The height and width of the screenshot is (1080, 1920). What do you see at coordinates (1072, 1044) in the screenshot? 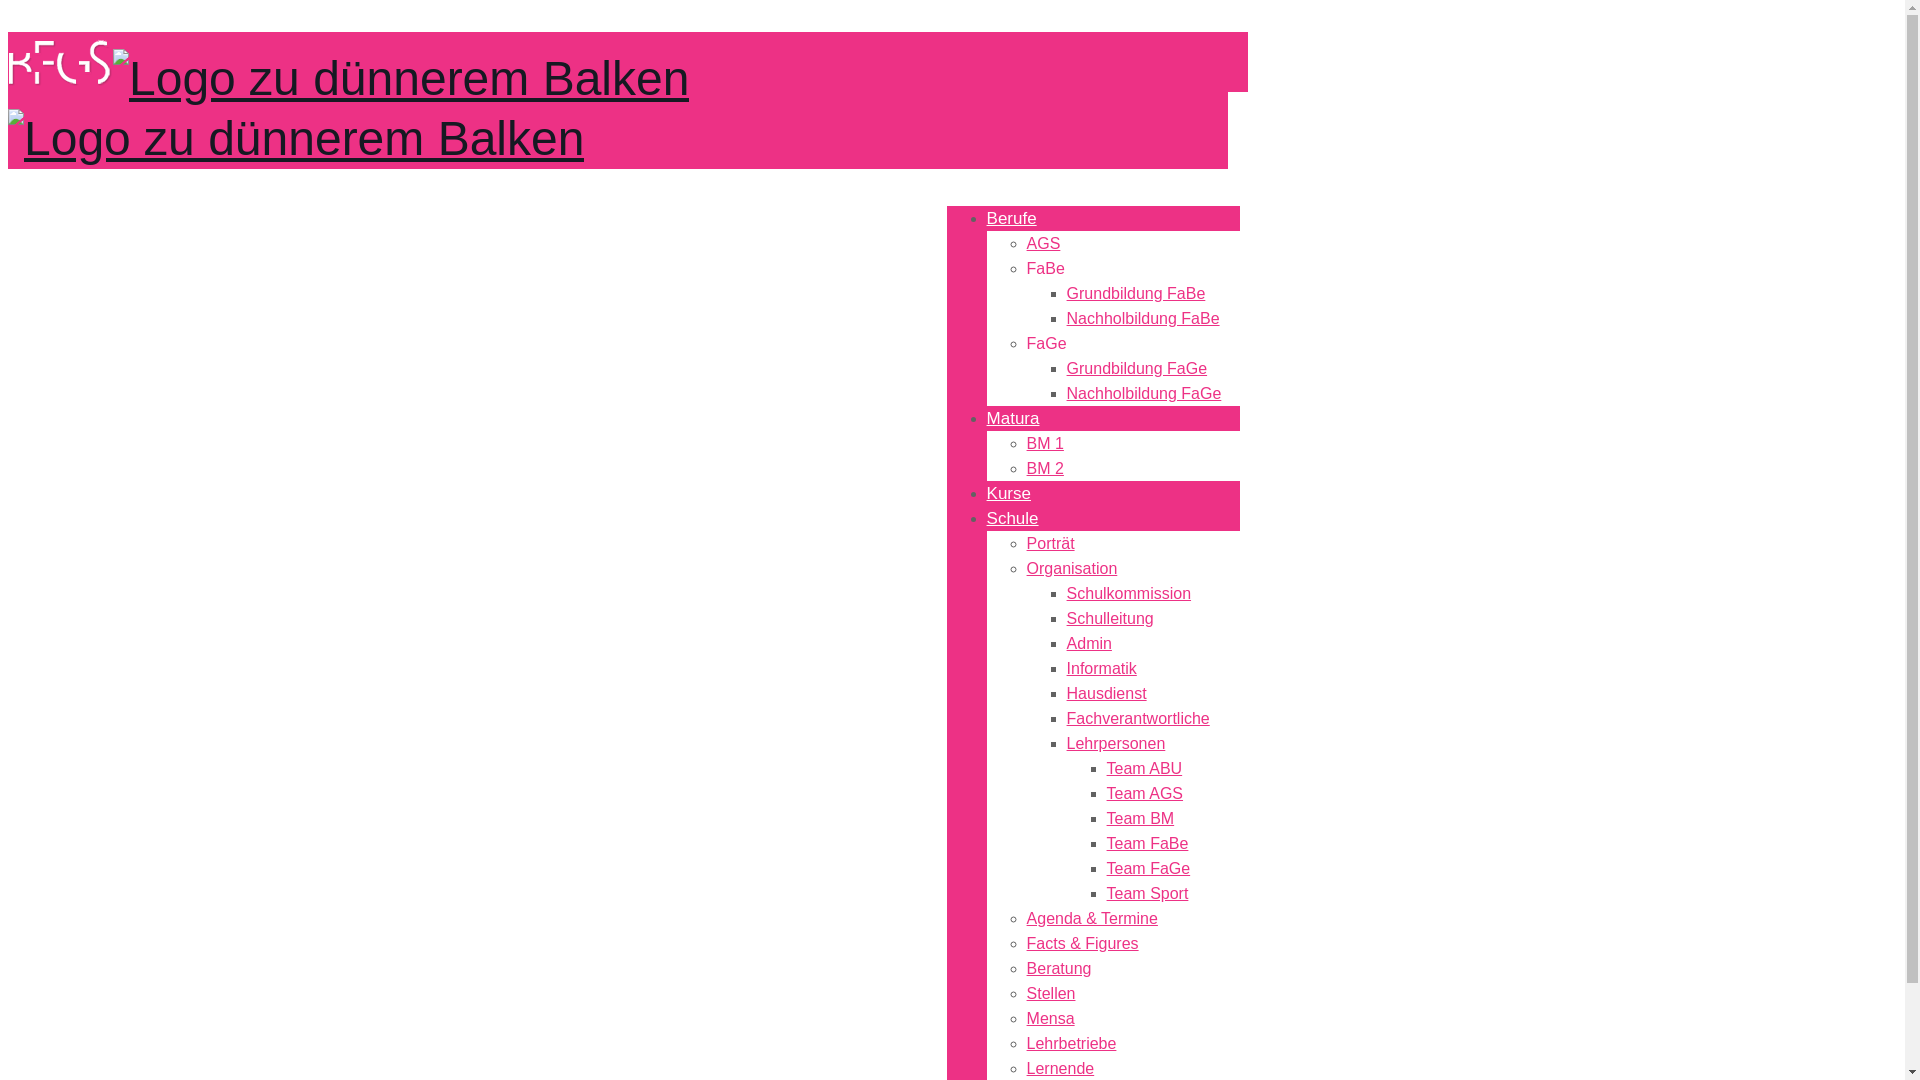
I see `Lehrbetriebe` at bounding box center [1072, 1044].